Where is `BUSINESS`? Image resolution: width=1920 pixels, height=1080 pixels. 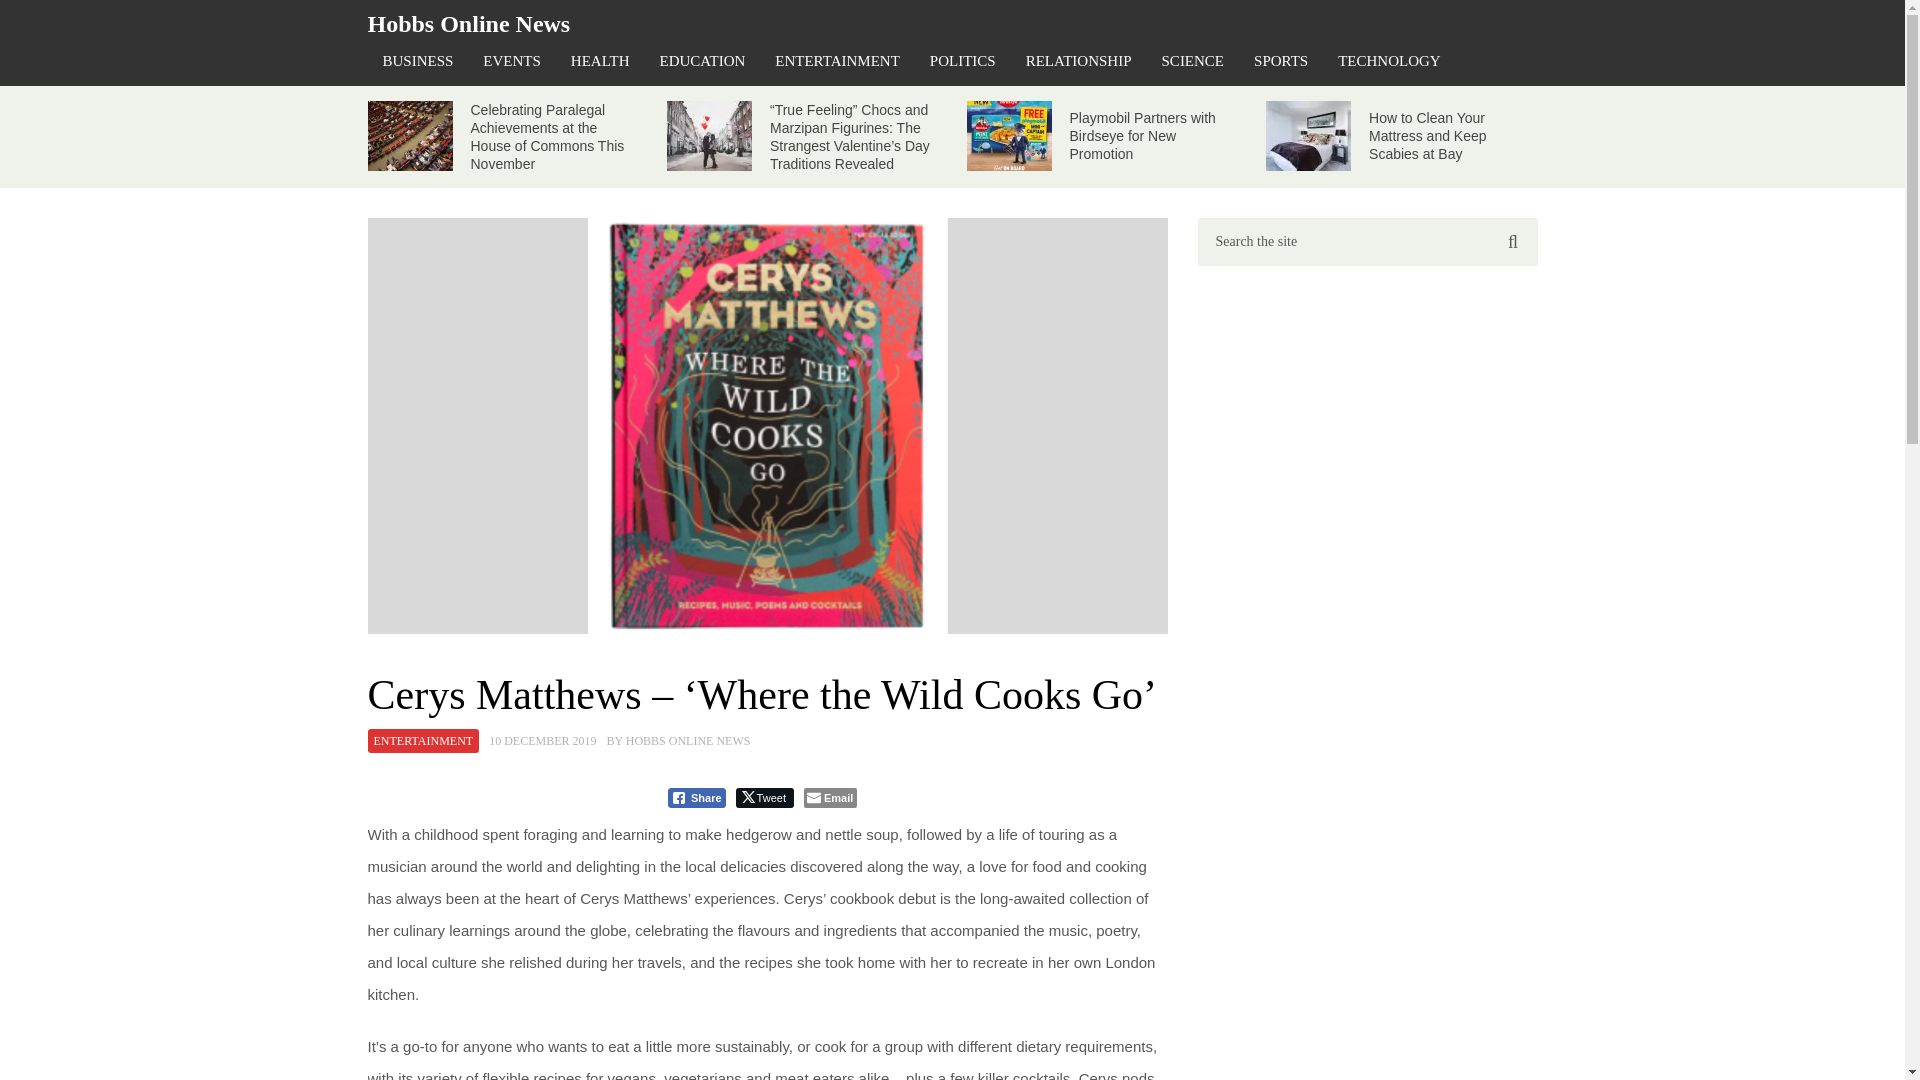
BUSINESS is located at coordinates (418, 60).